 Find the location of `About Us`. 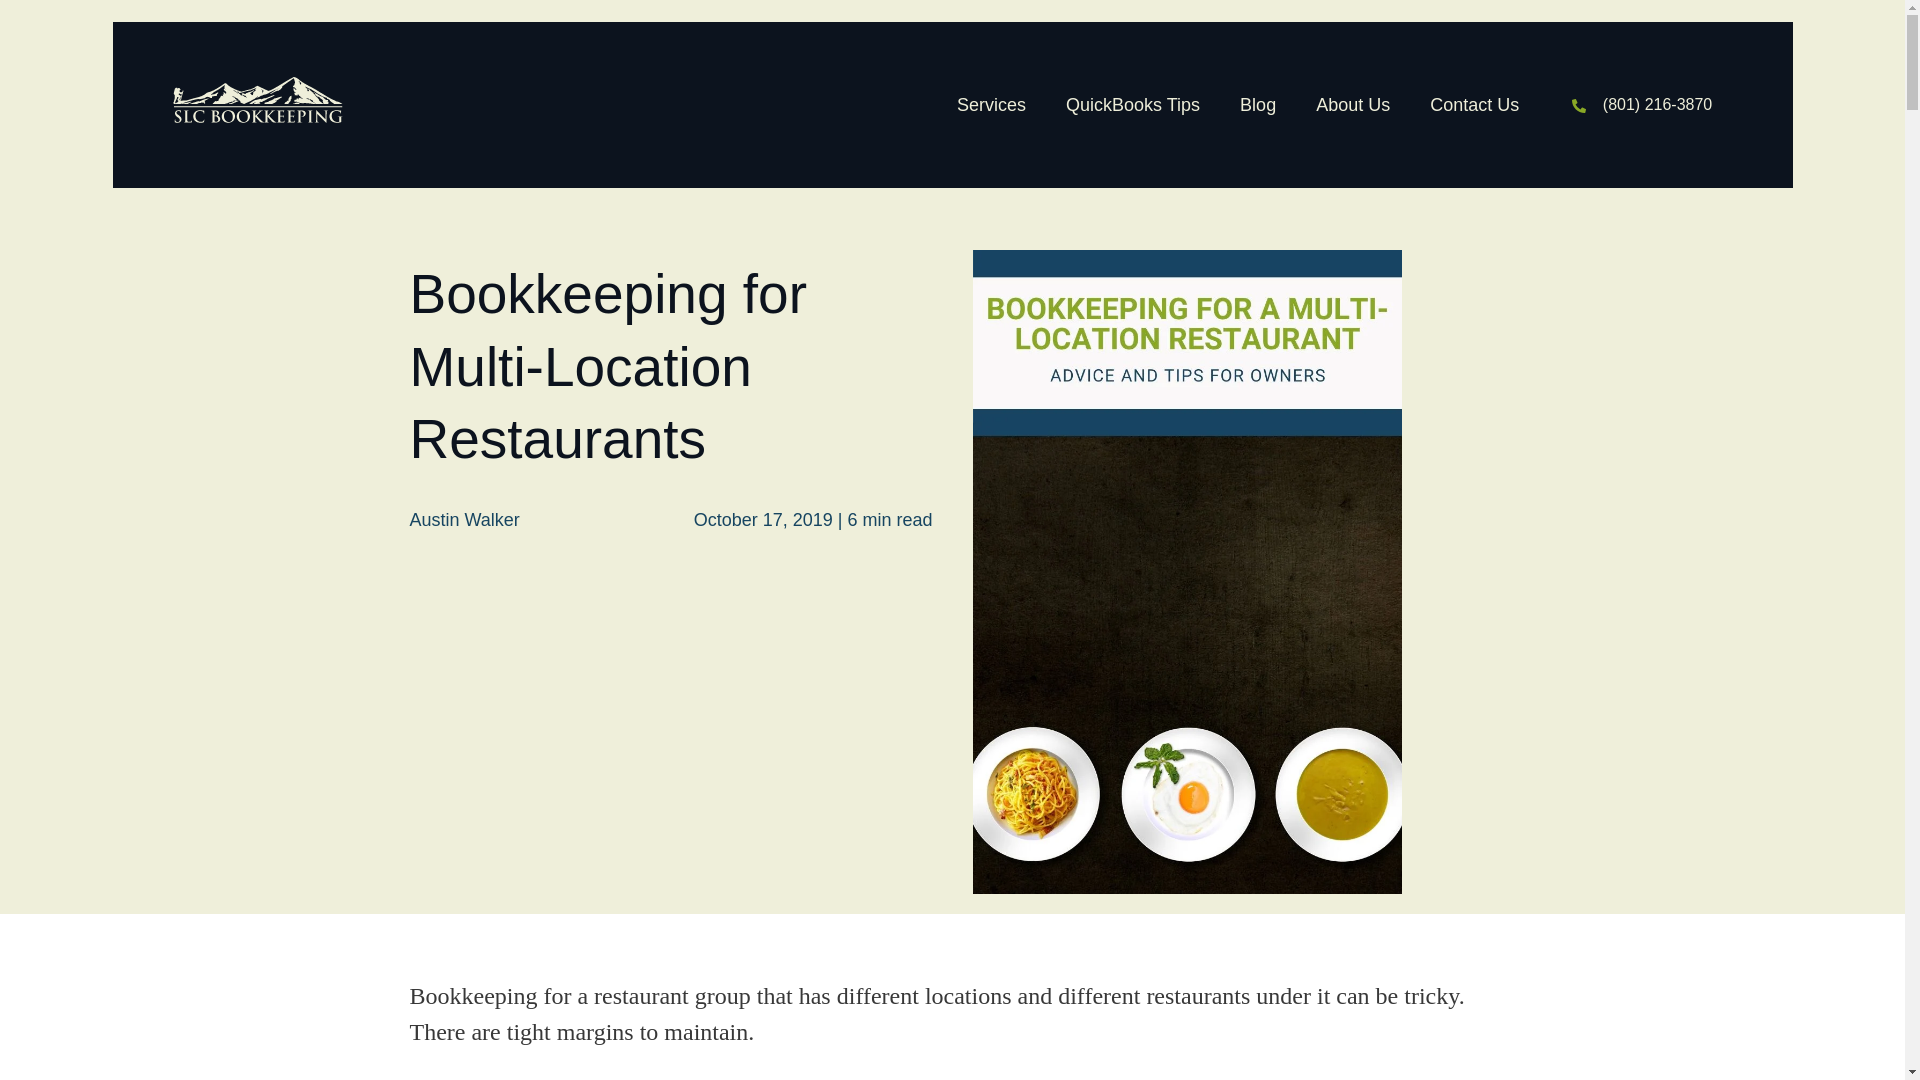

About Us is located at coordinates (1352, 104).